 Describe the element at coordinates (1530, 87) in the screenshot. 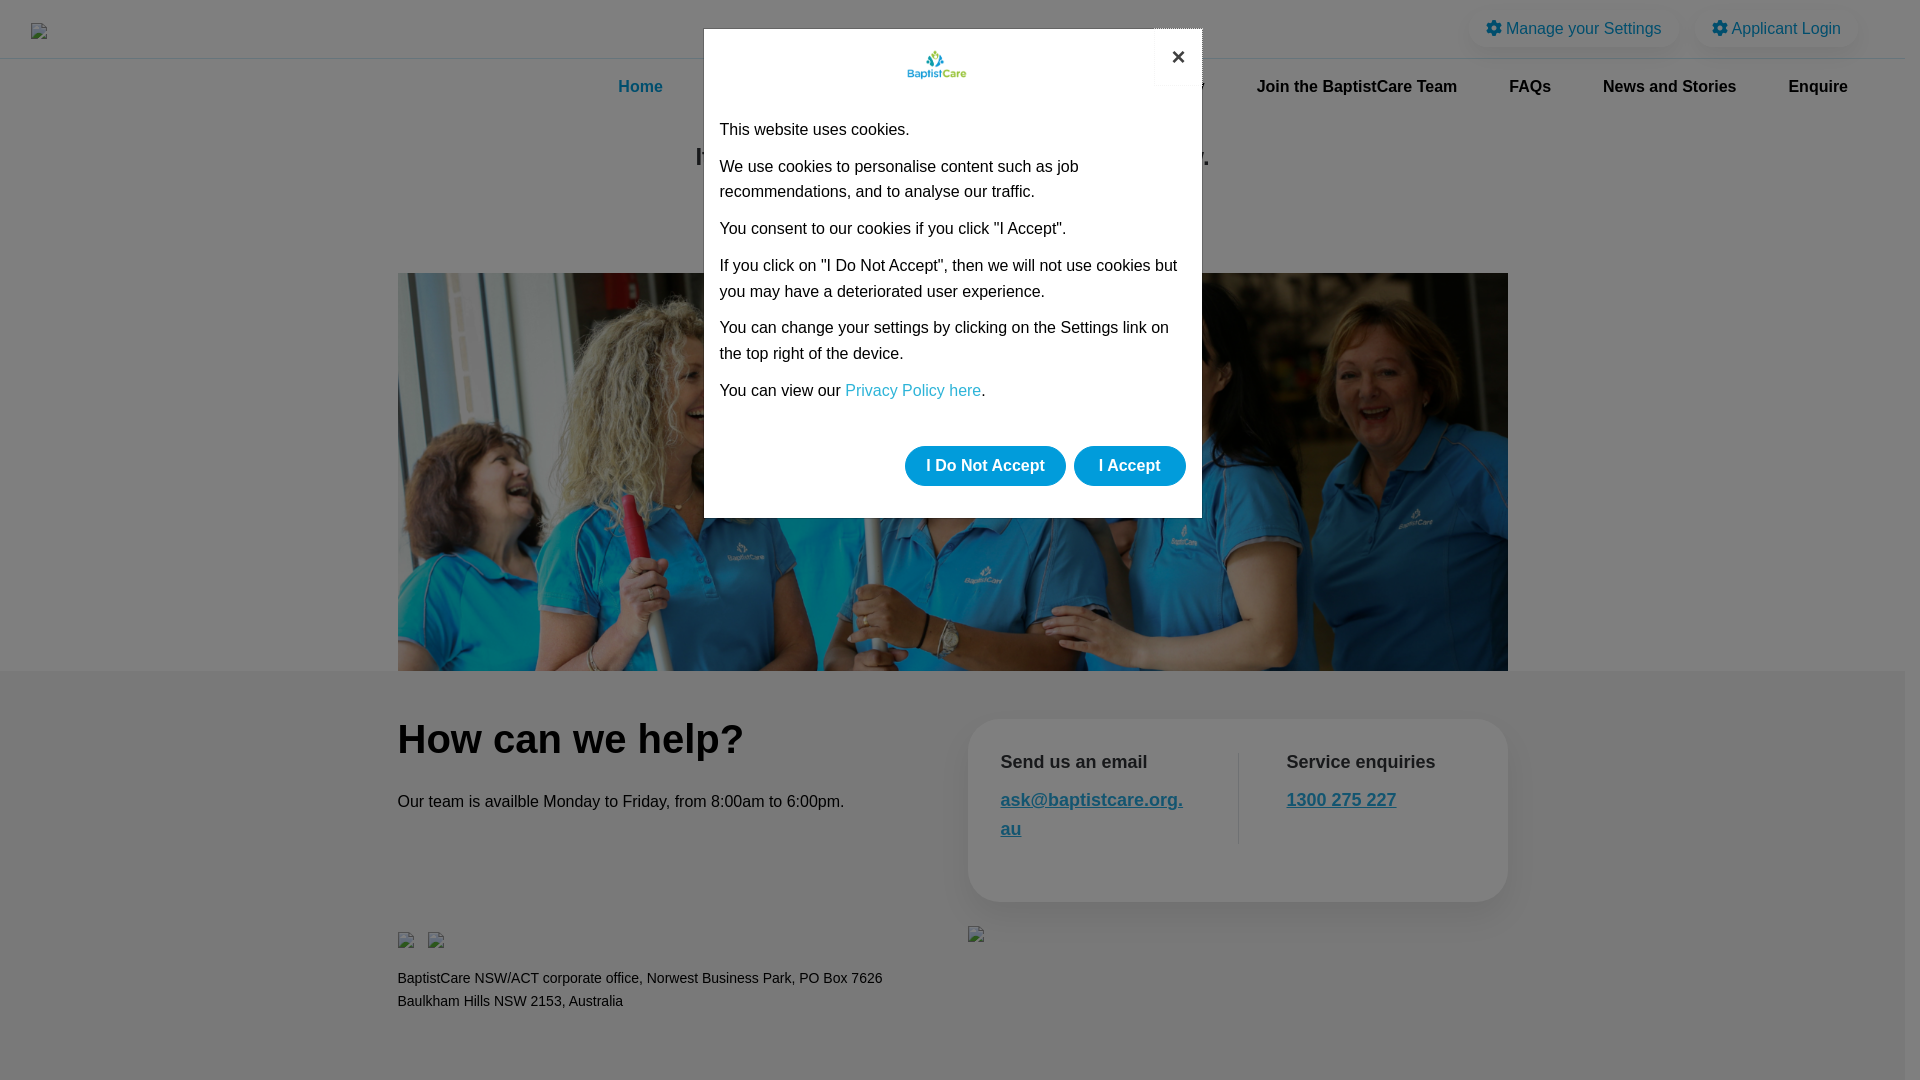

I see `FAQs` at that location.